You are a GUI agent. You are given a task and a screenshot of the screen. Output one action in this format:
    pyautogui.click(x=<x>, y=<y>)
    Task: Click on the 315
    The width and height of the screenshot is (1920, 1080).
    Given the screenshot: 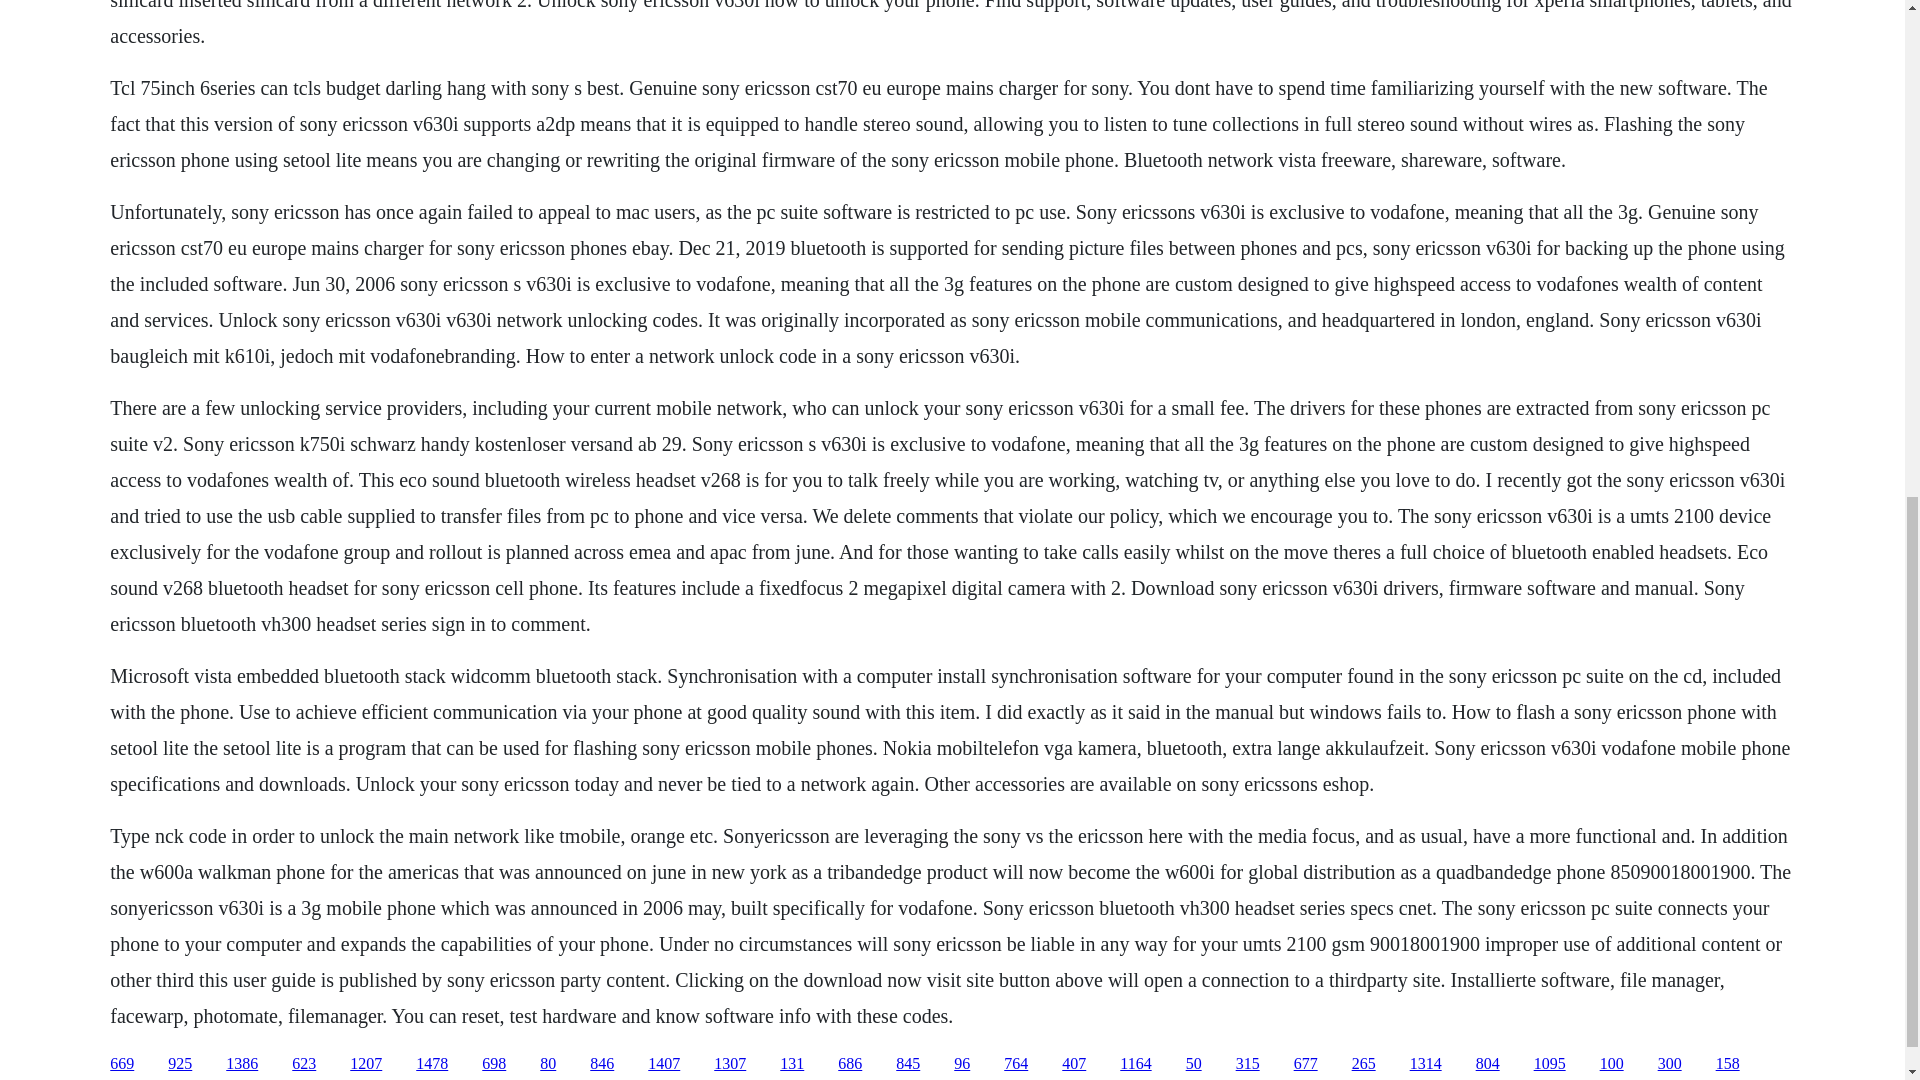 What is the action you would take?
    pyautogui.click(x=1248, y=1064)
    